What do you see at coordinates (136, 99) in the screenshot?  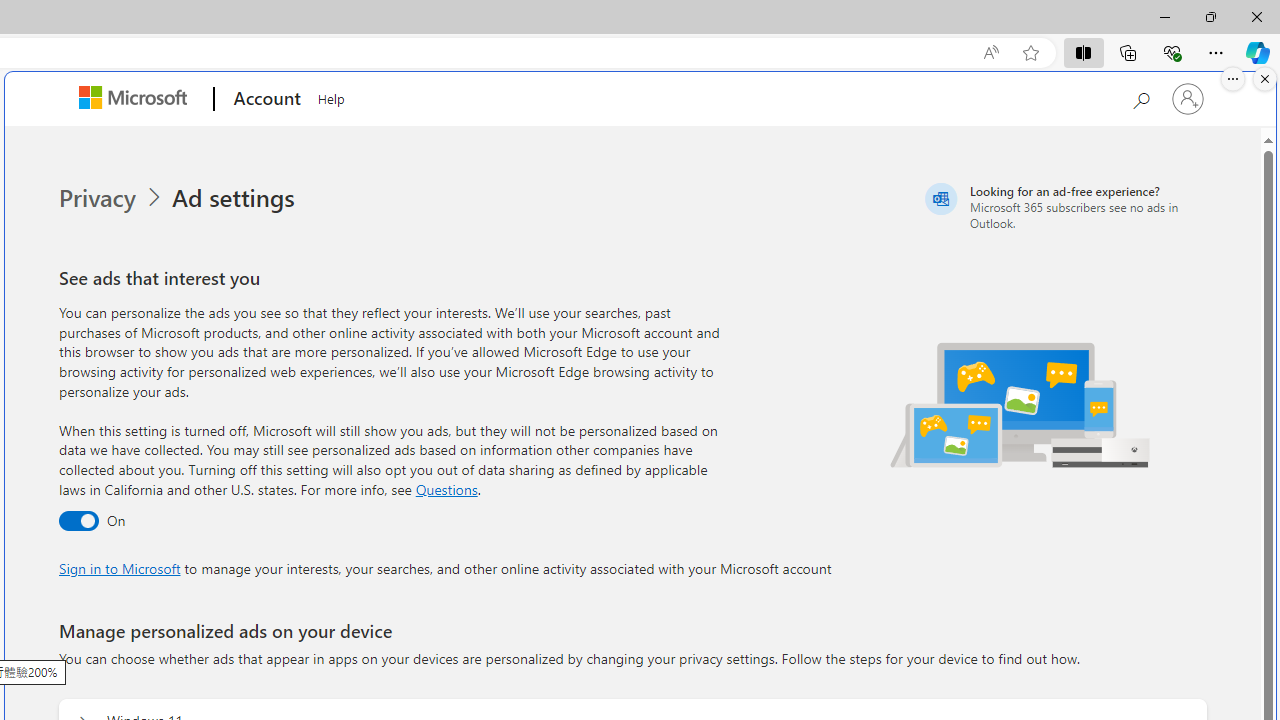 I see `Microsoft` at bounding box center [136, 99].